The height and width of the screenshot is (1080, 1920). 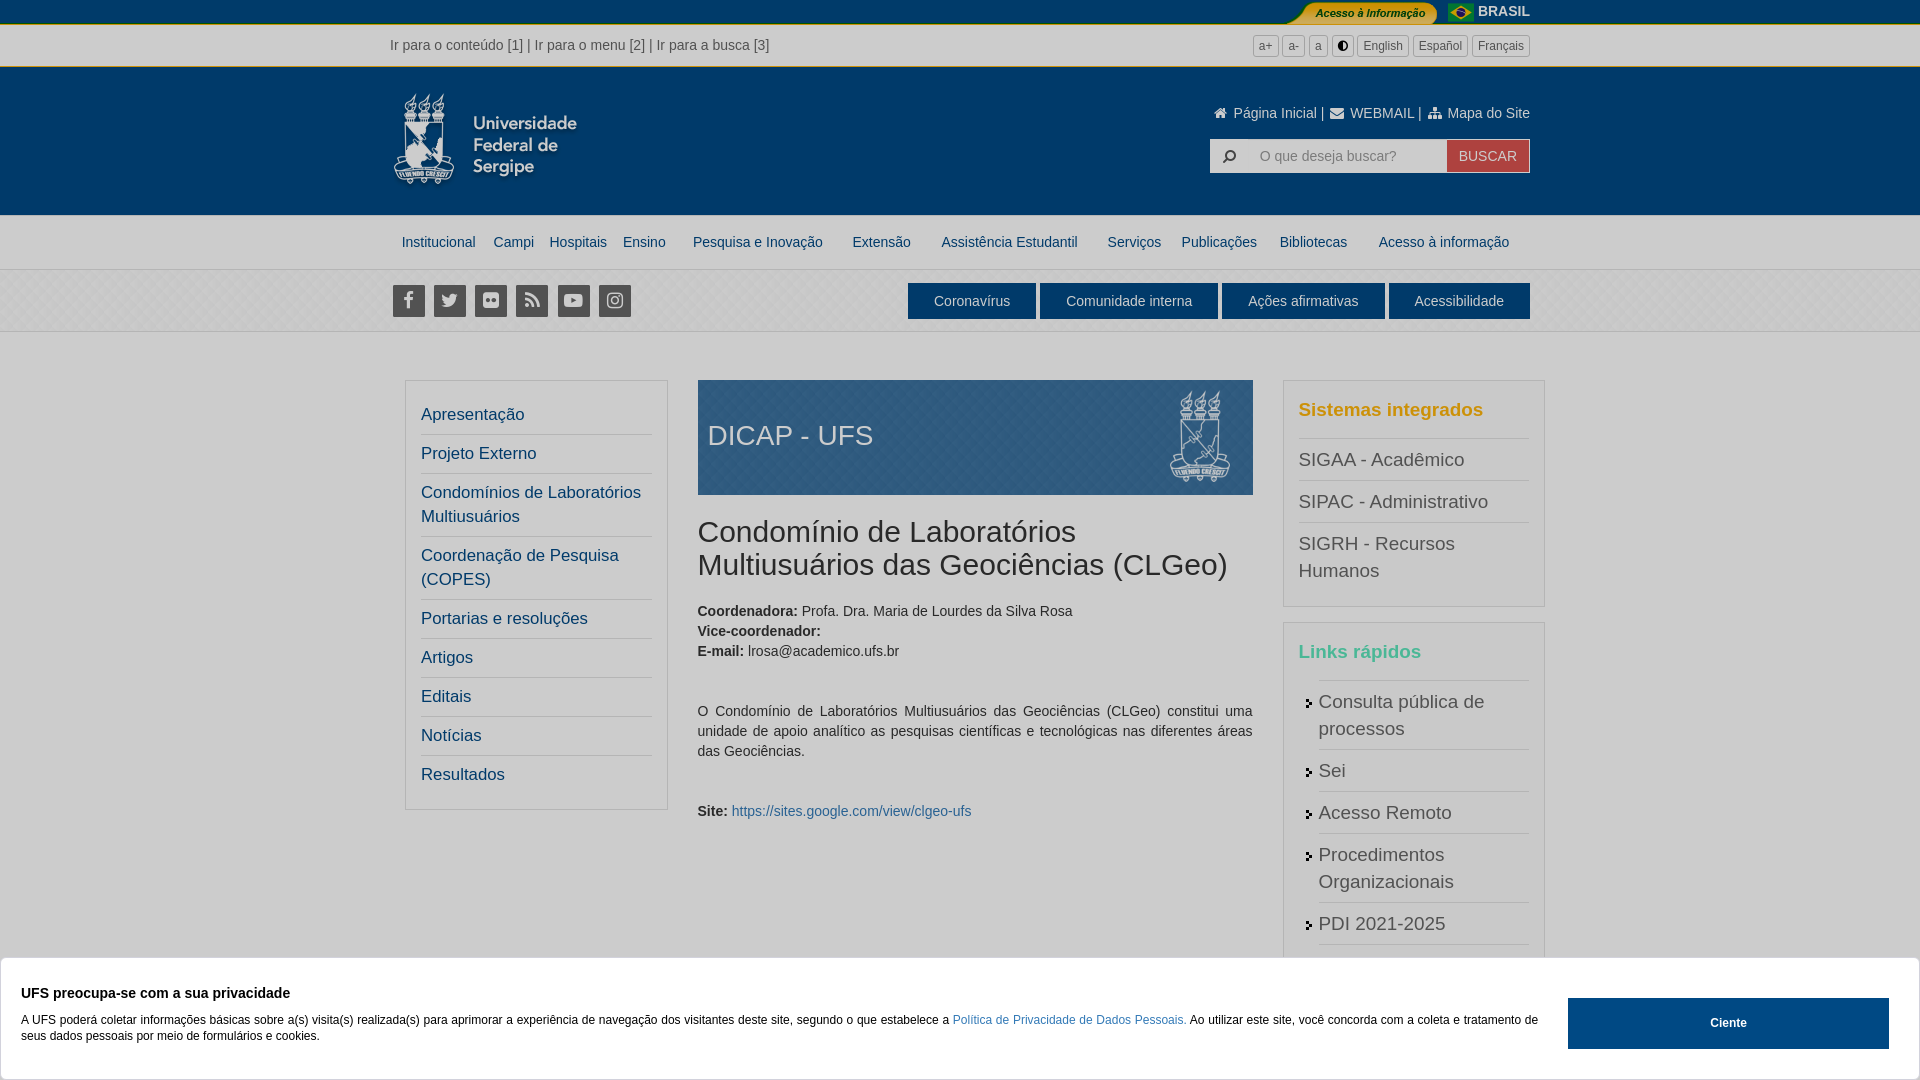 What do you see at coordinates (1382, 46) in the screenshot?
I see `English` at bounding box center [1382, 46].